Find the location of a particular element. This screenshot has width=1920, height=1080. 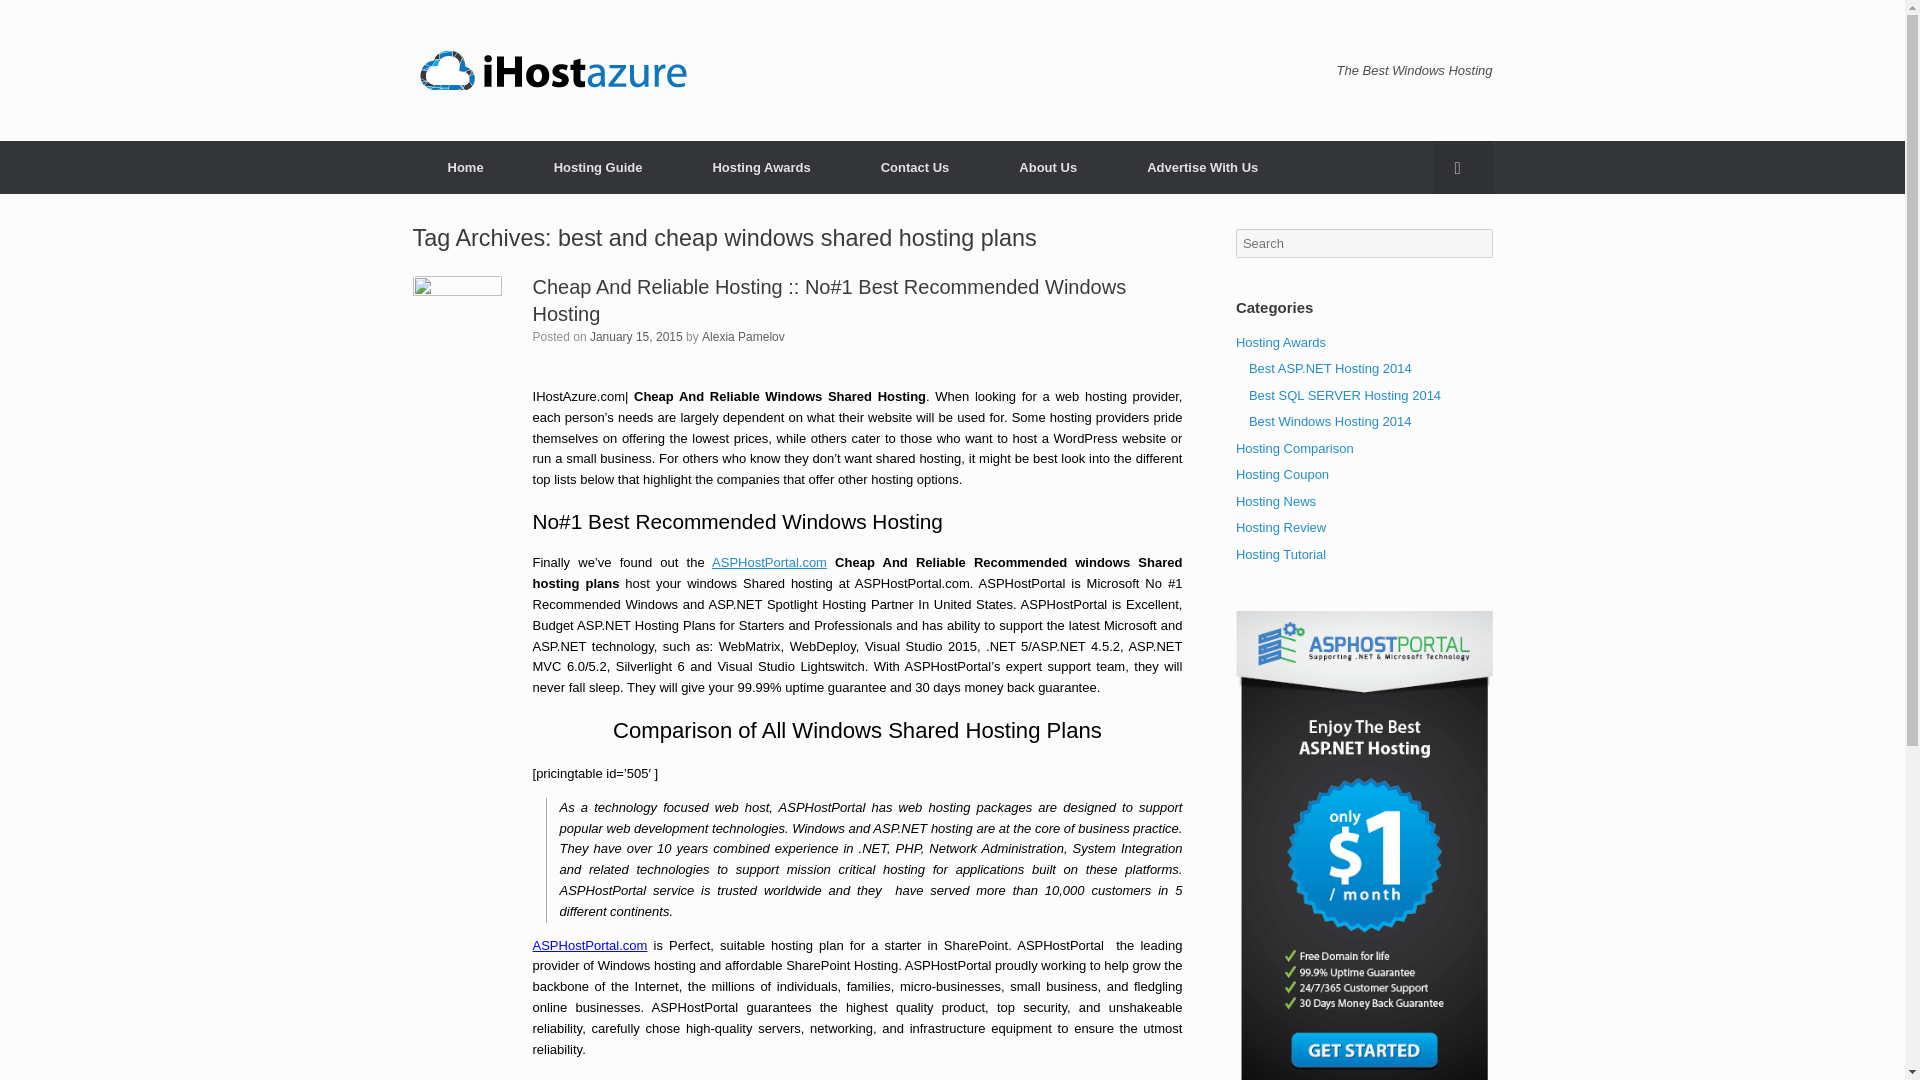

Hosting Review is located at coordinates (1281, 526).